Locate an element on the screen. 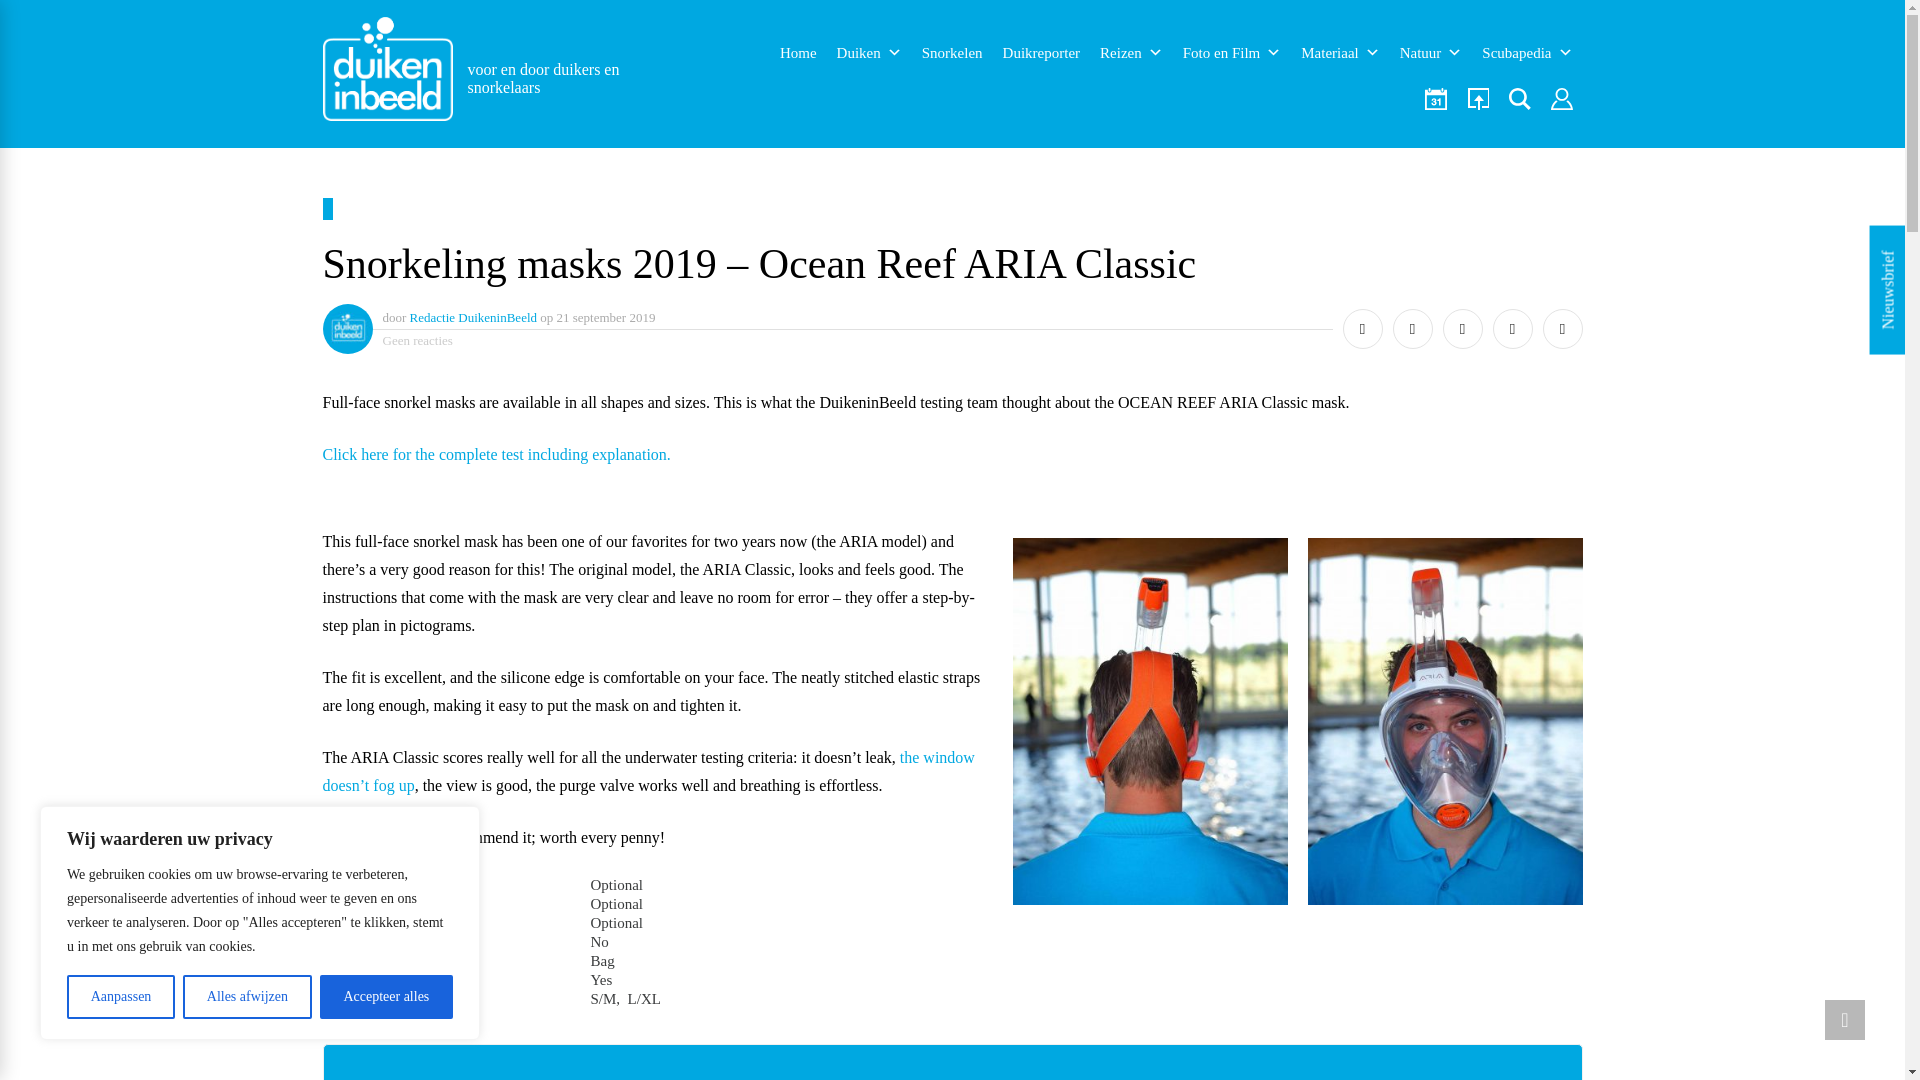 The height and width of the screenshot is (1080, 1920). Alles afwijzen is located at coordinates (246, 997).